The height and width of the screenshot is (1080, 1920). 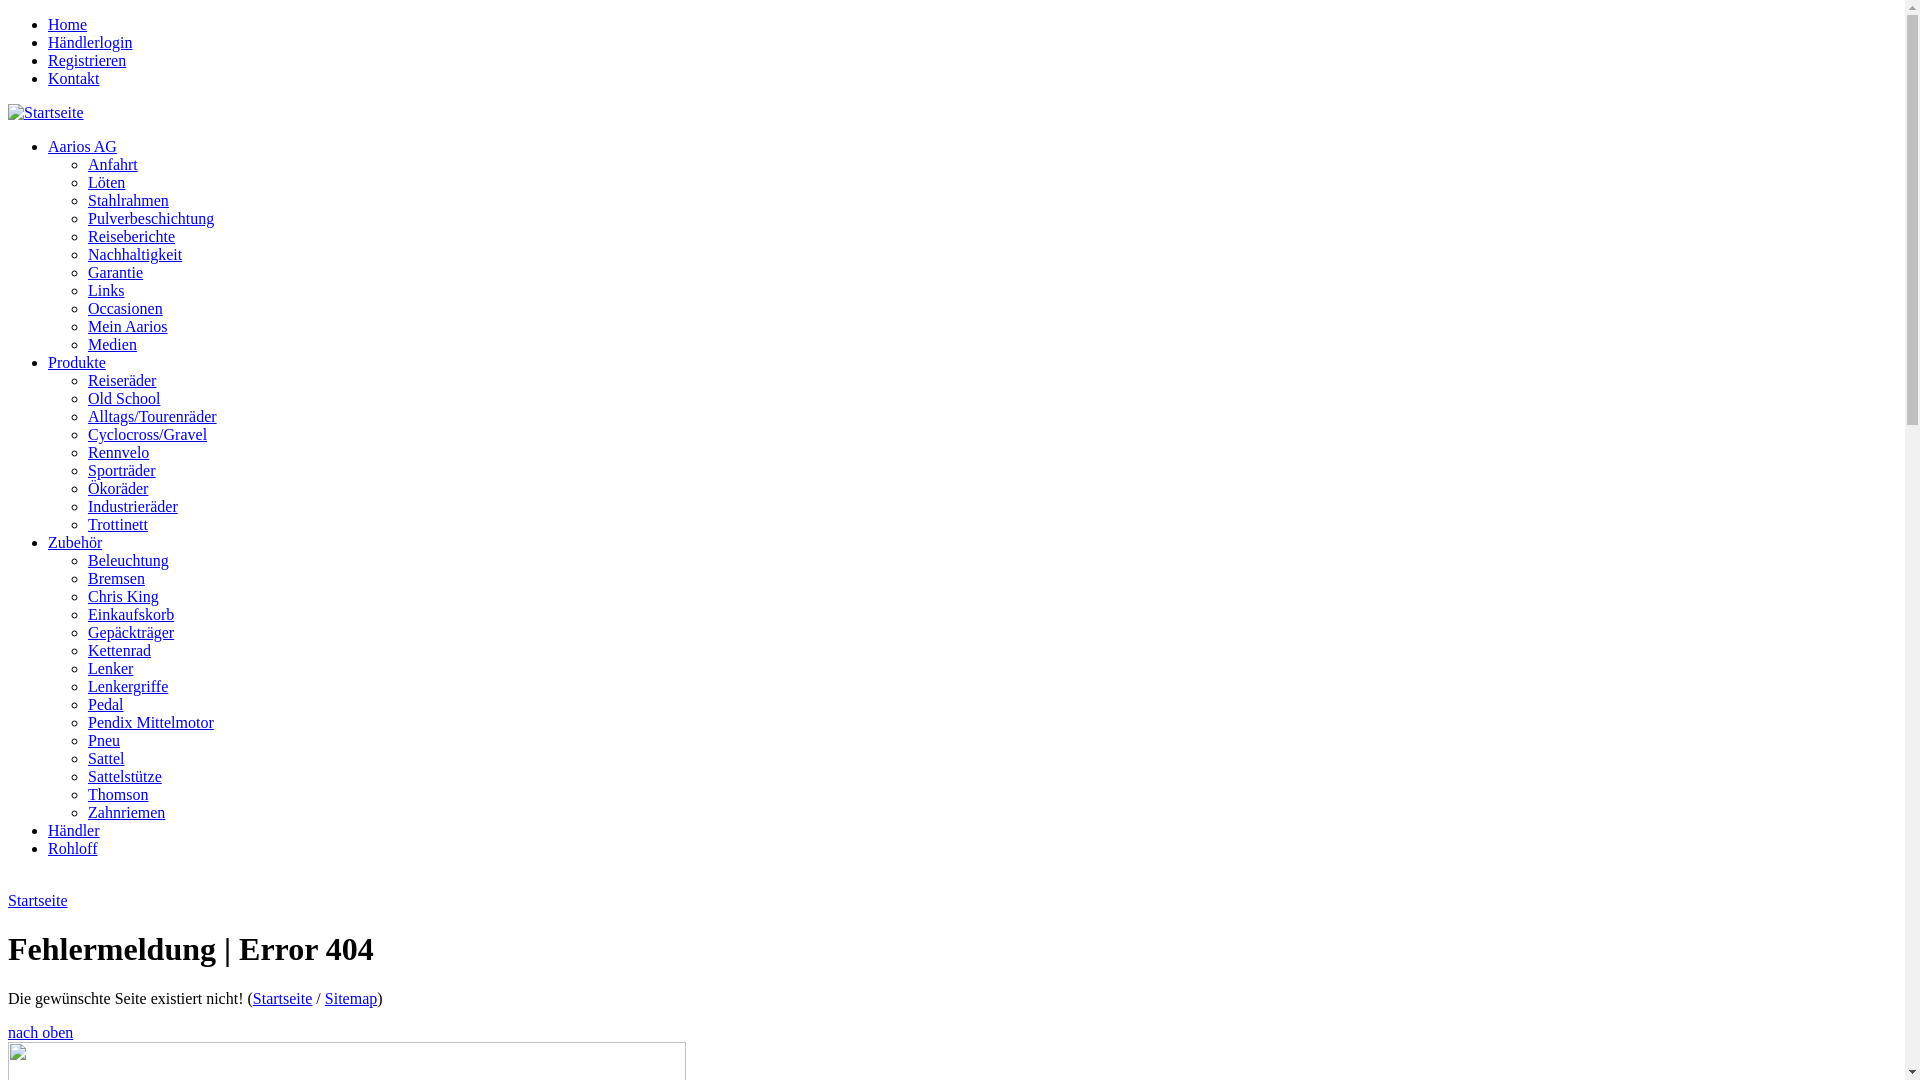 What do you see at coordinates (131, 614) in the screenshot?
I see `Einkaufskorb` at bounding box center [131, 614].